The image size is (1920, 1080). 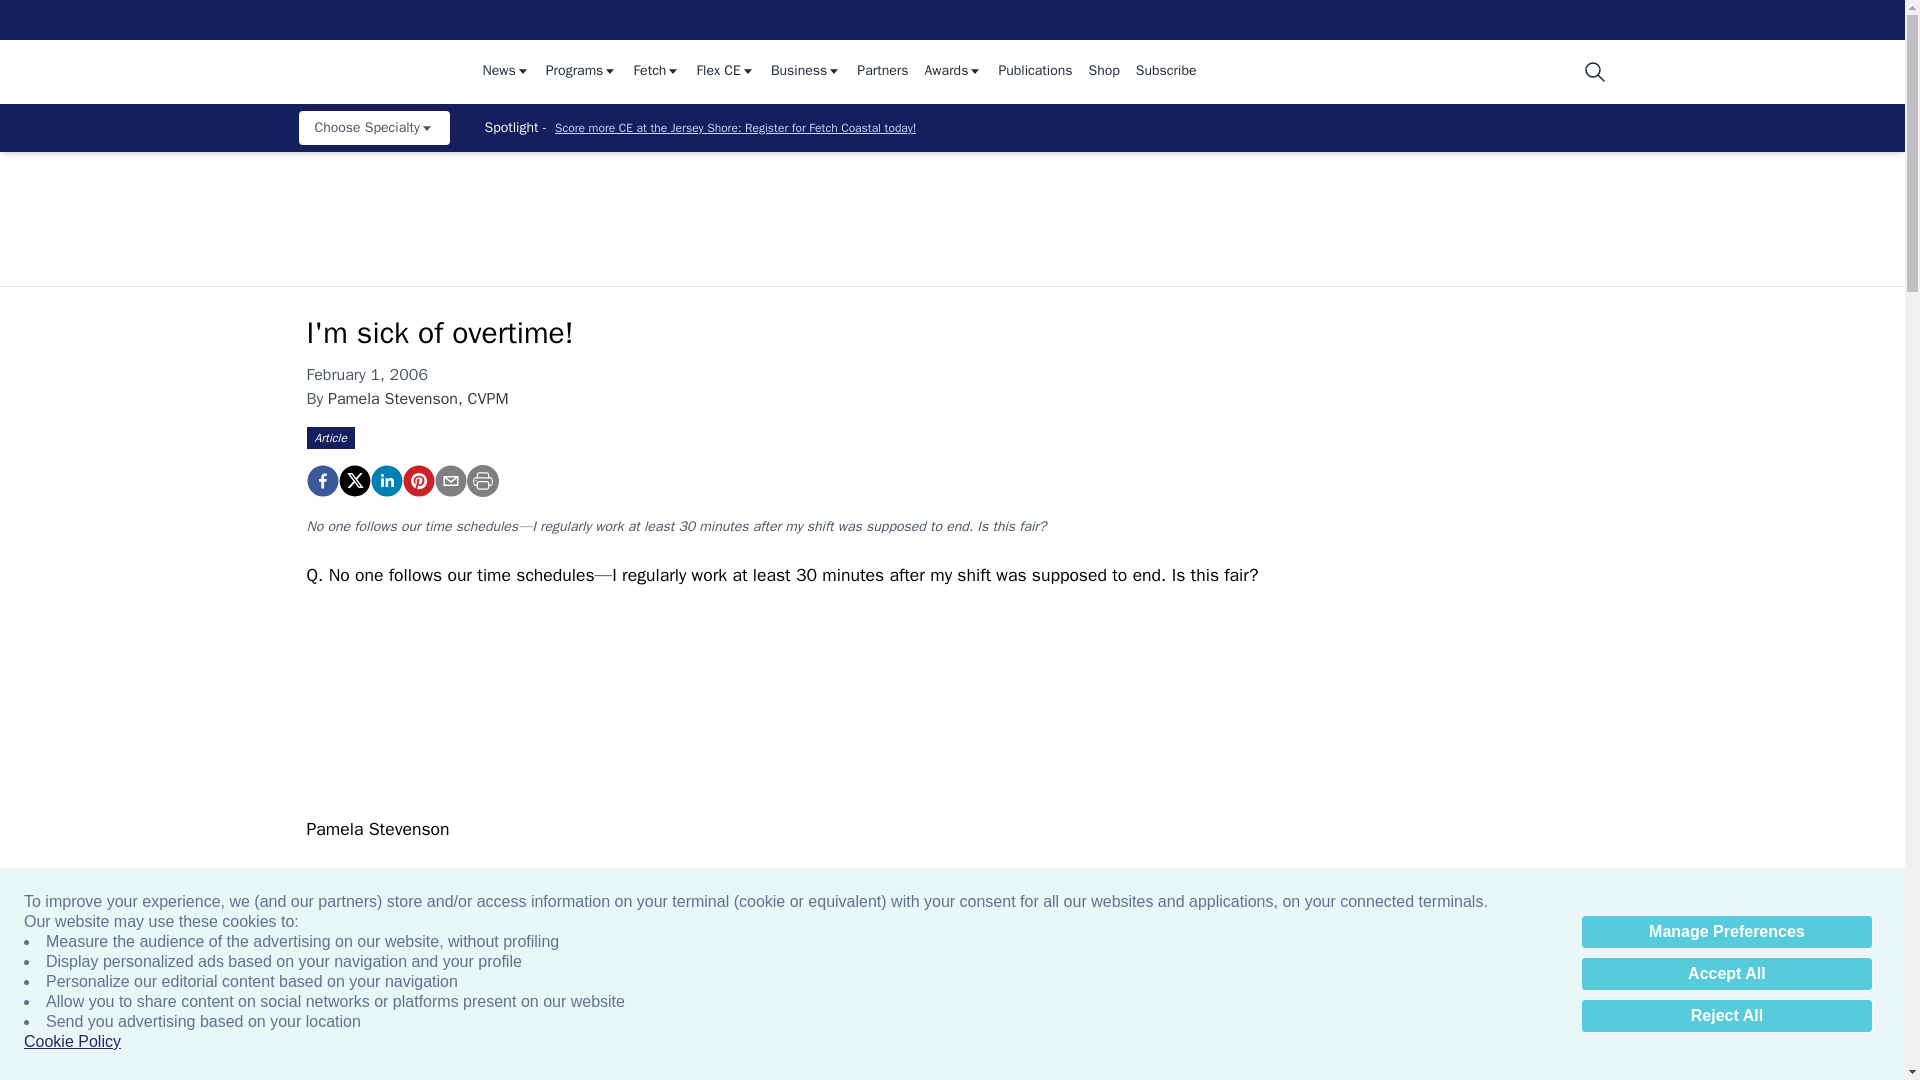 What do you see at coordinates (72, 1042) in the screenshot?
I see `Cookie Policy` at bounding box center [72, 1042].